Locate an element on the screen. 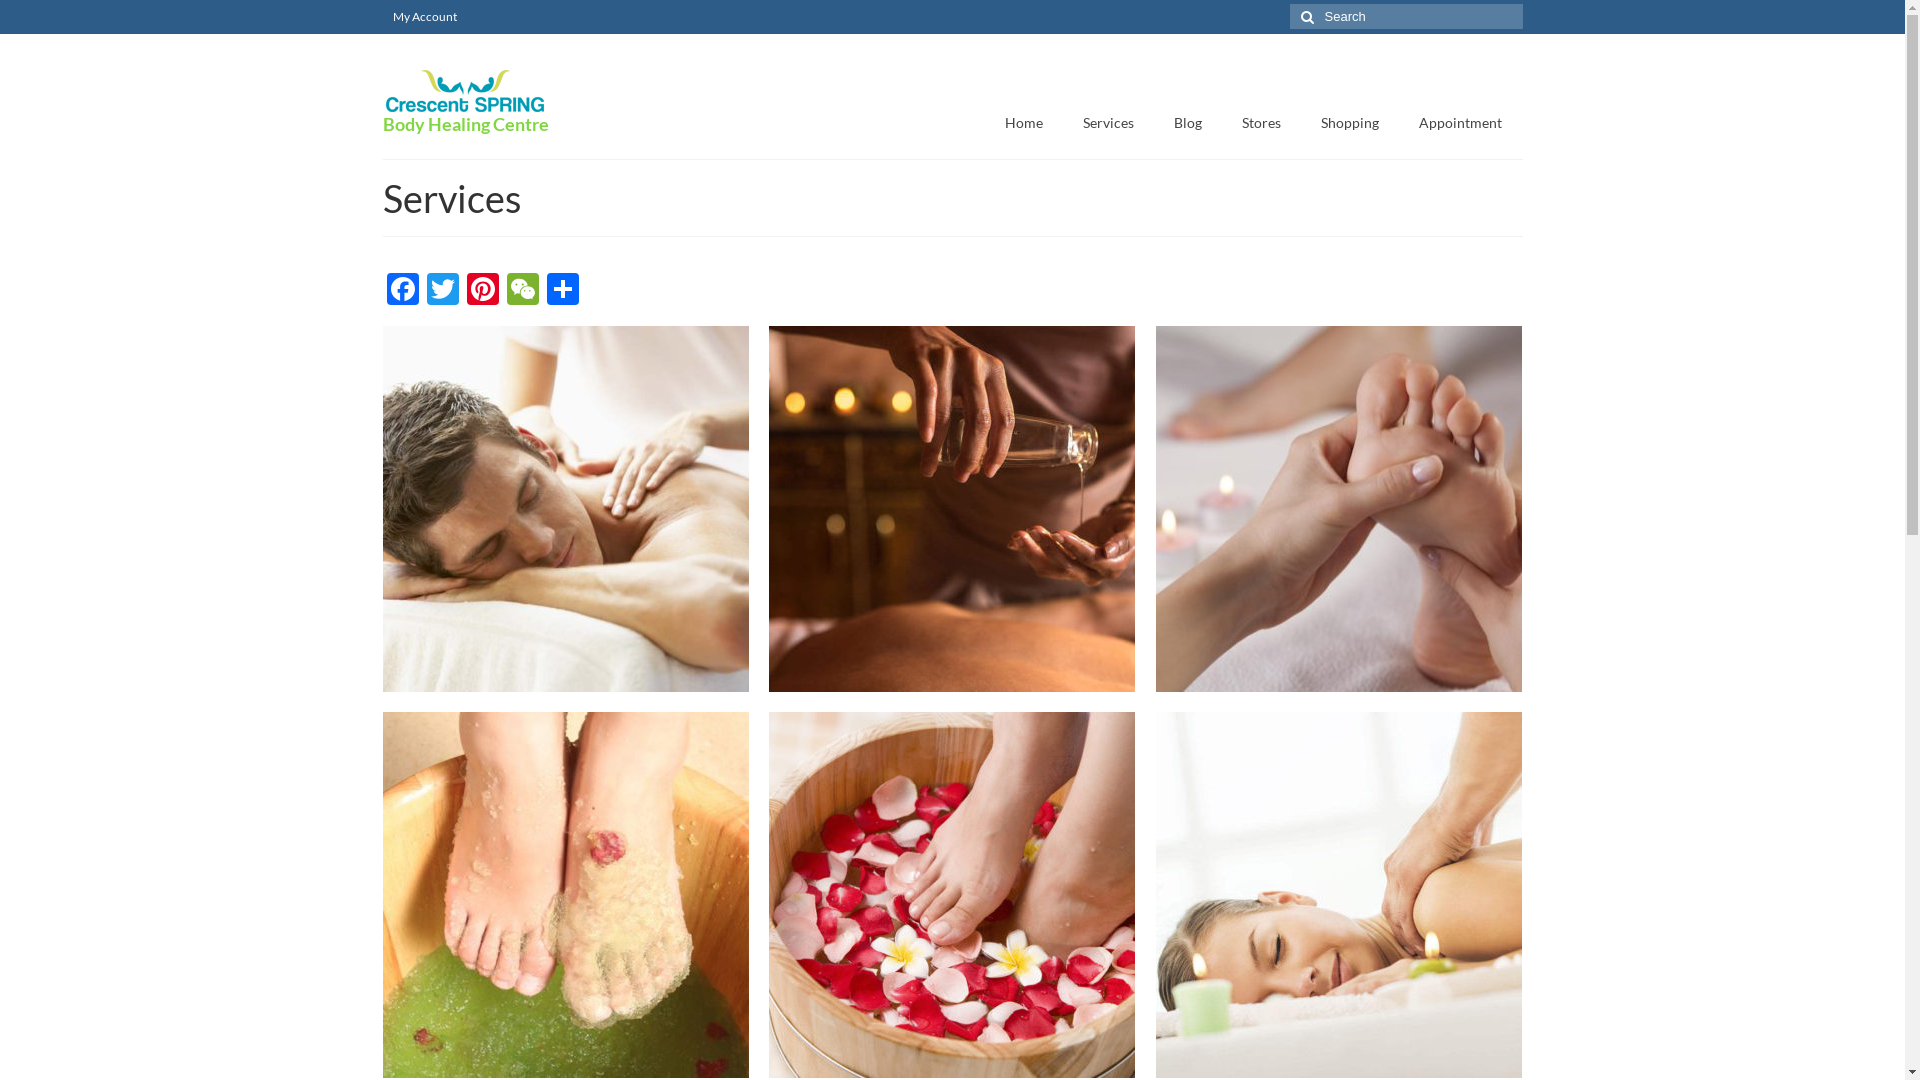 This screenshot has width=1920, height=1080. Ion Spa is located at coordinates (952, 895).